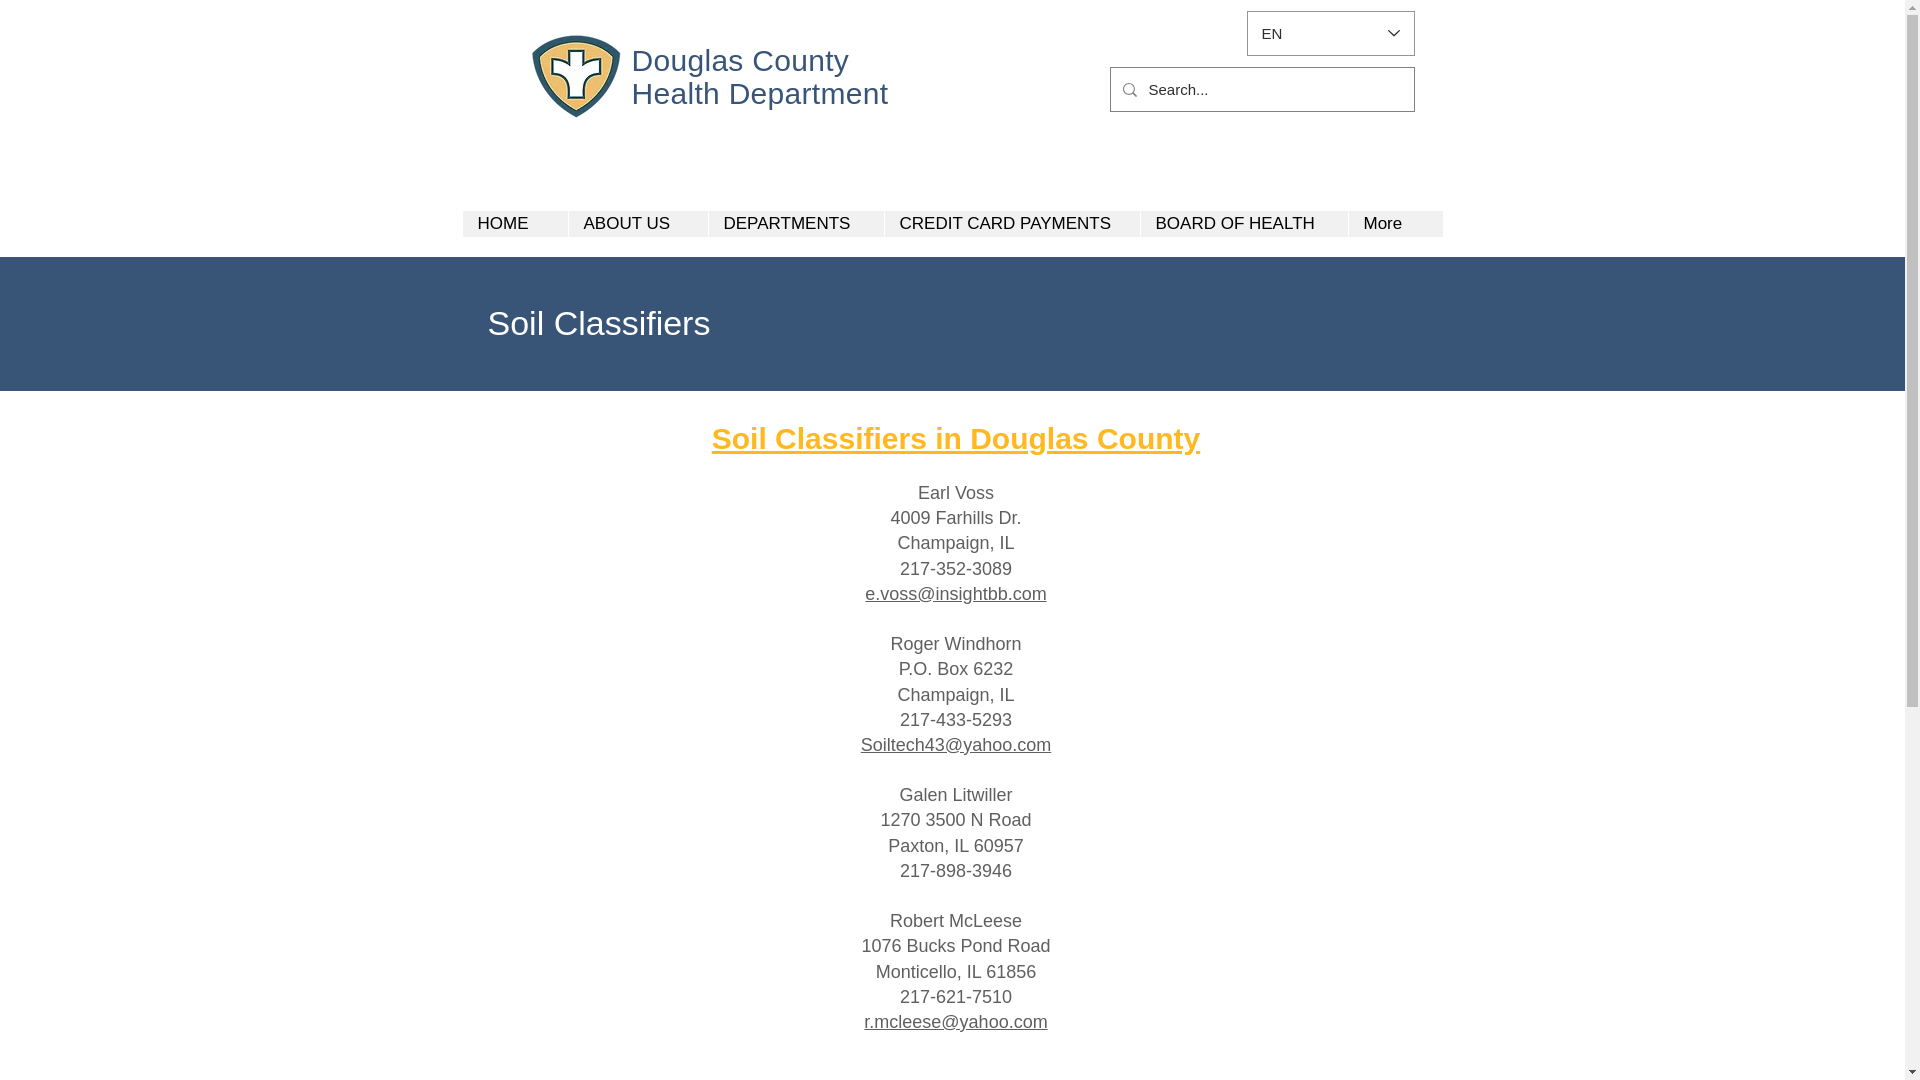 Image resolution: width=1920 pixels, height=1080 pixels. I want to click on HOME, so click(514, 223).